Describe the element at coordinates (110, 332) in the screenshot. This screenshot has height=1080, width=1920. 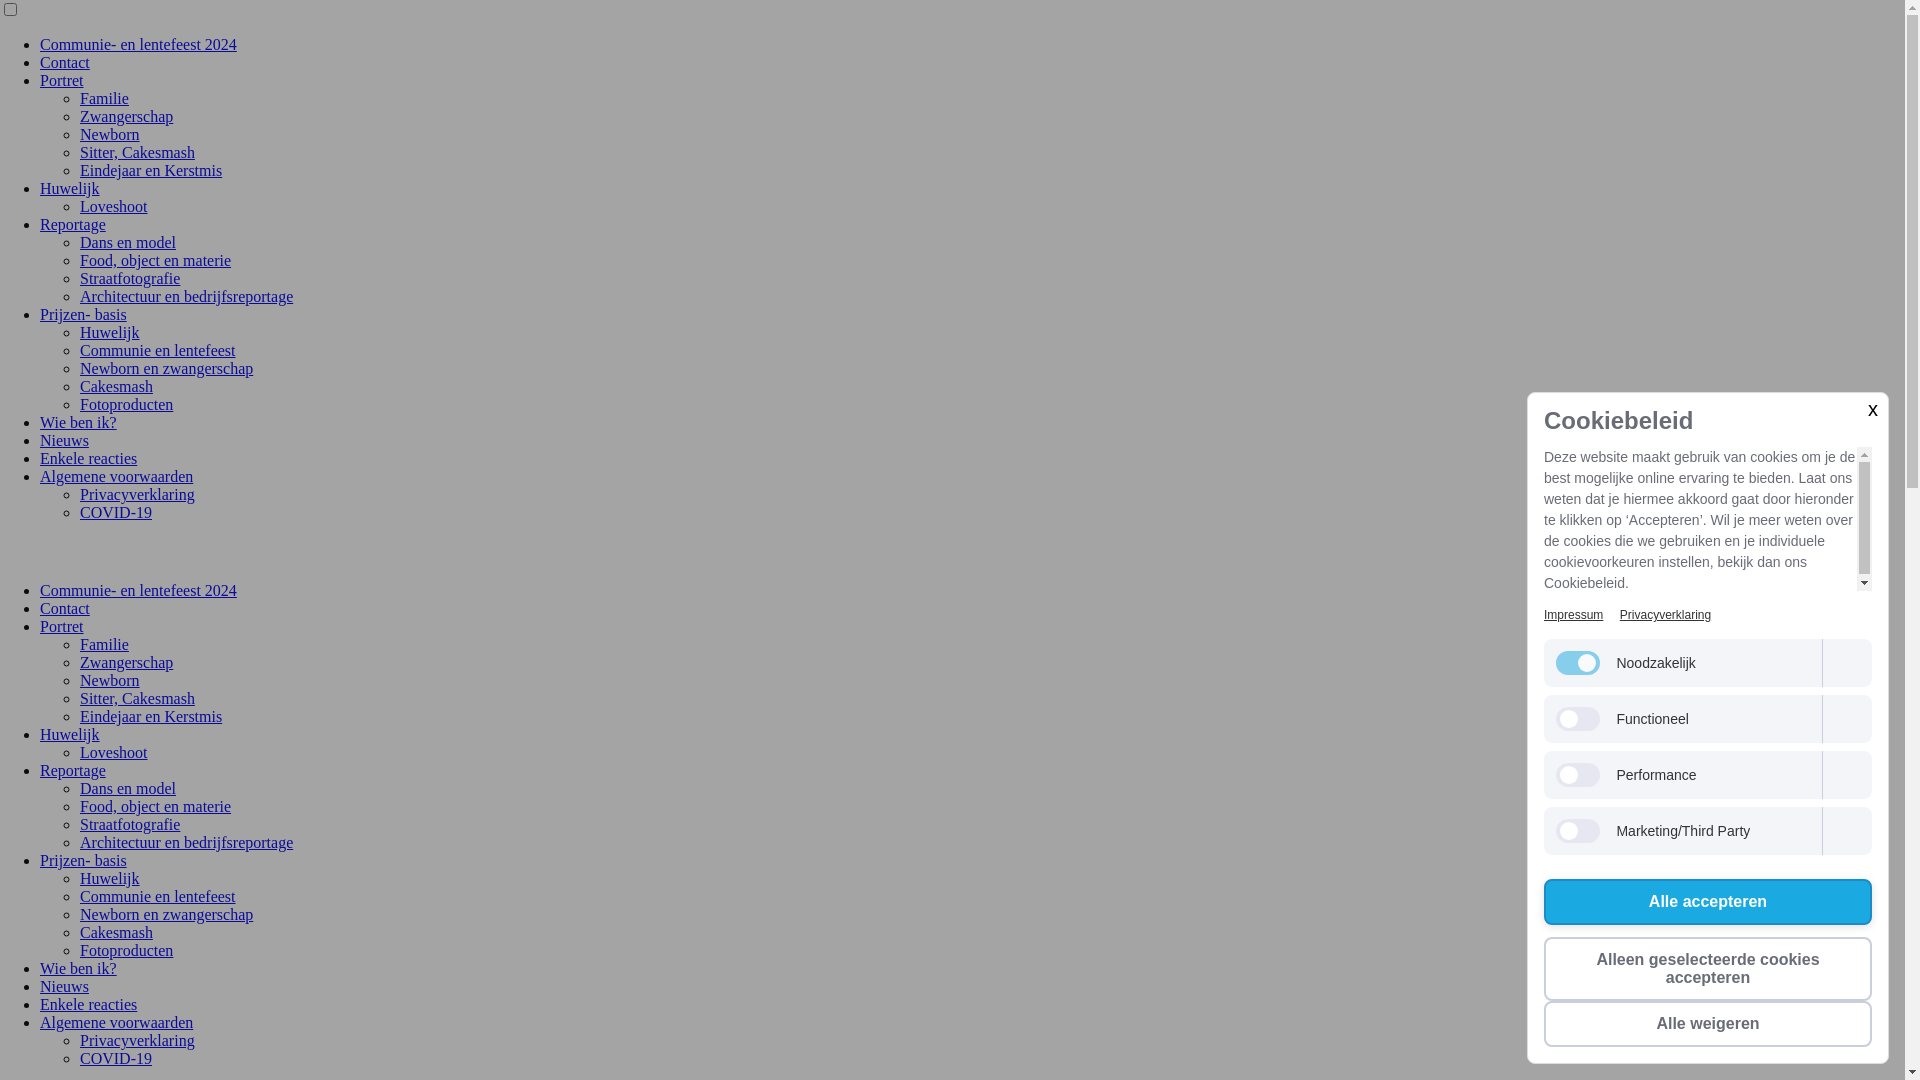
I see `Huwelijk` at that location.